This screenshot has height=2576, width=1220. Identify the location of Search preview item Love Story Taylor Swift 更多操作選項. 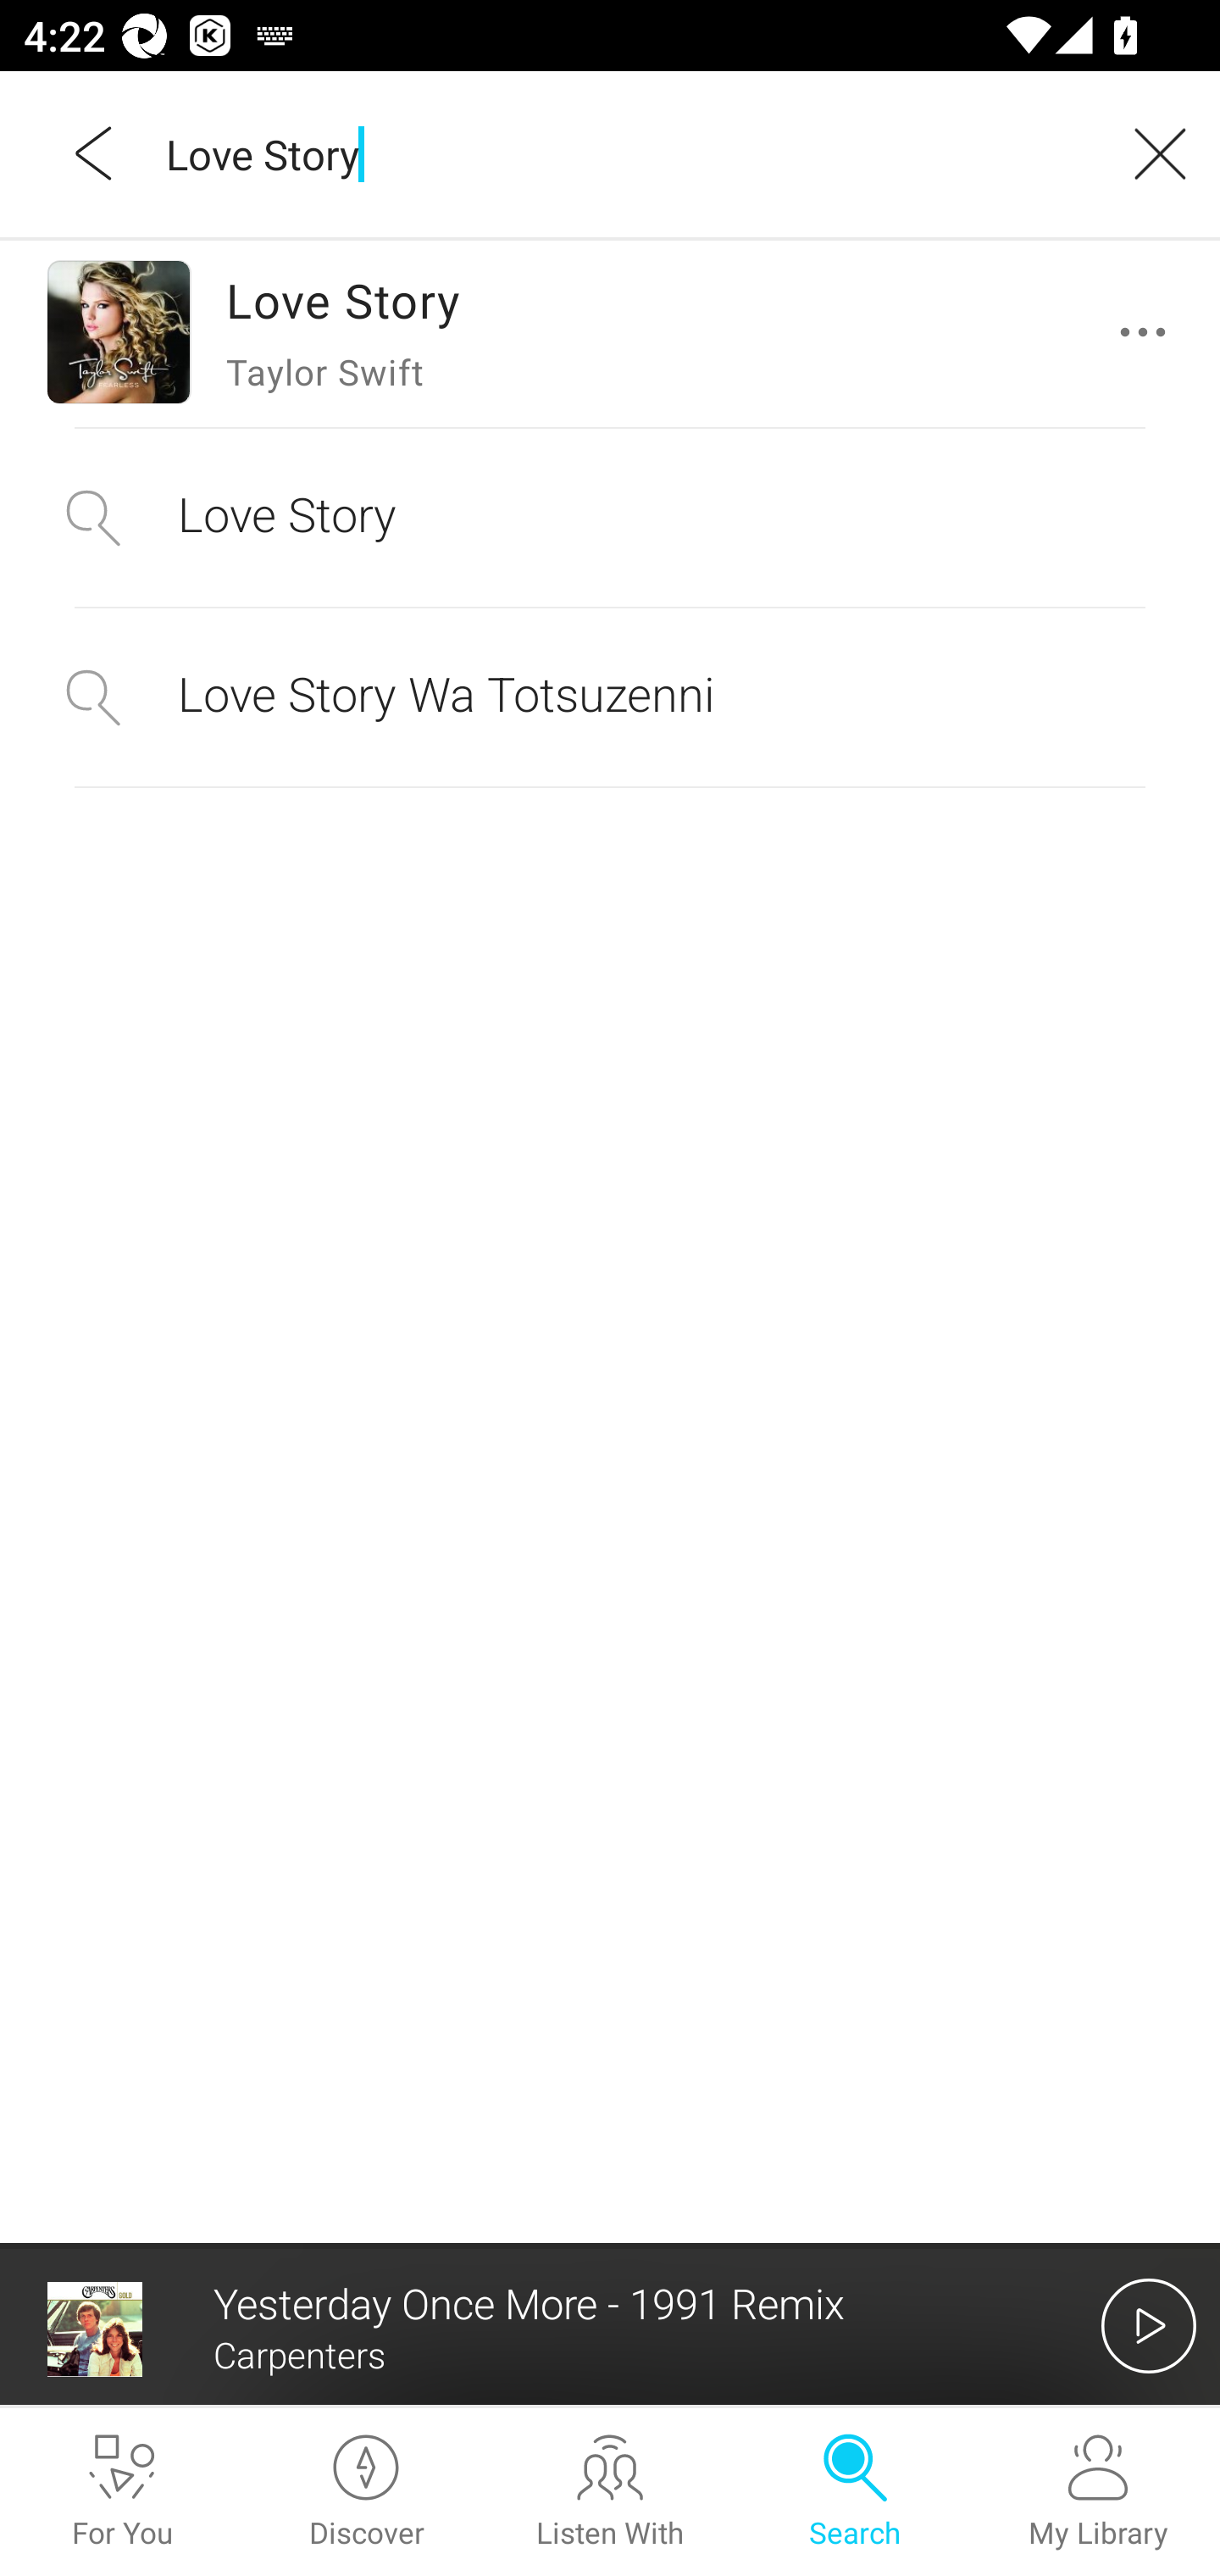
(610, 332).